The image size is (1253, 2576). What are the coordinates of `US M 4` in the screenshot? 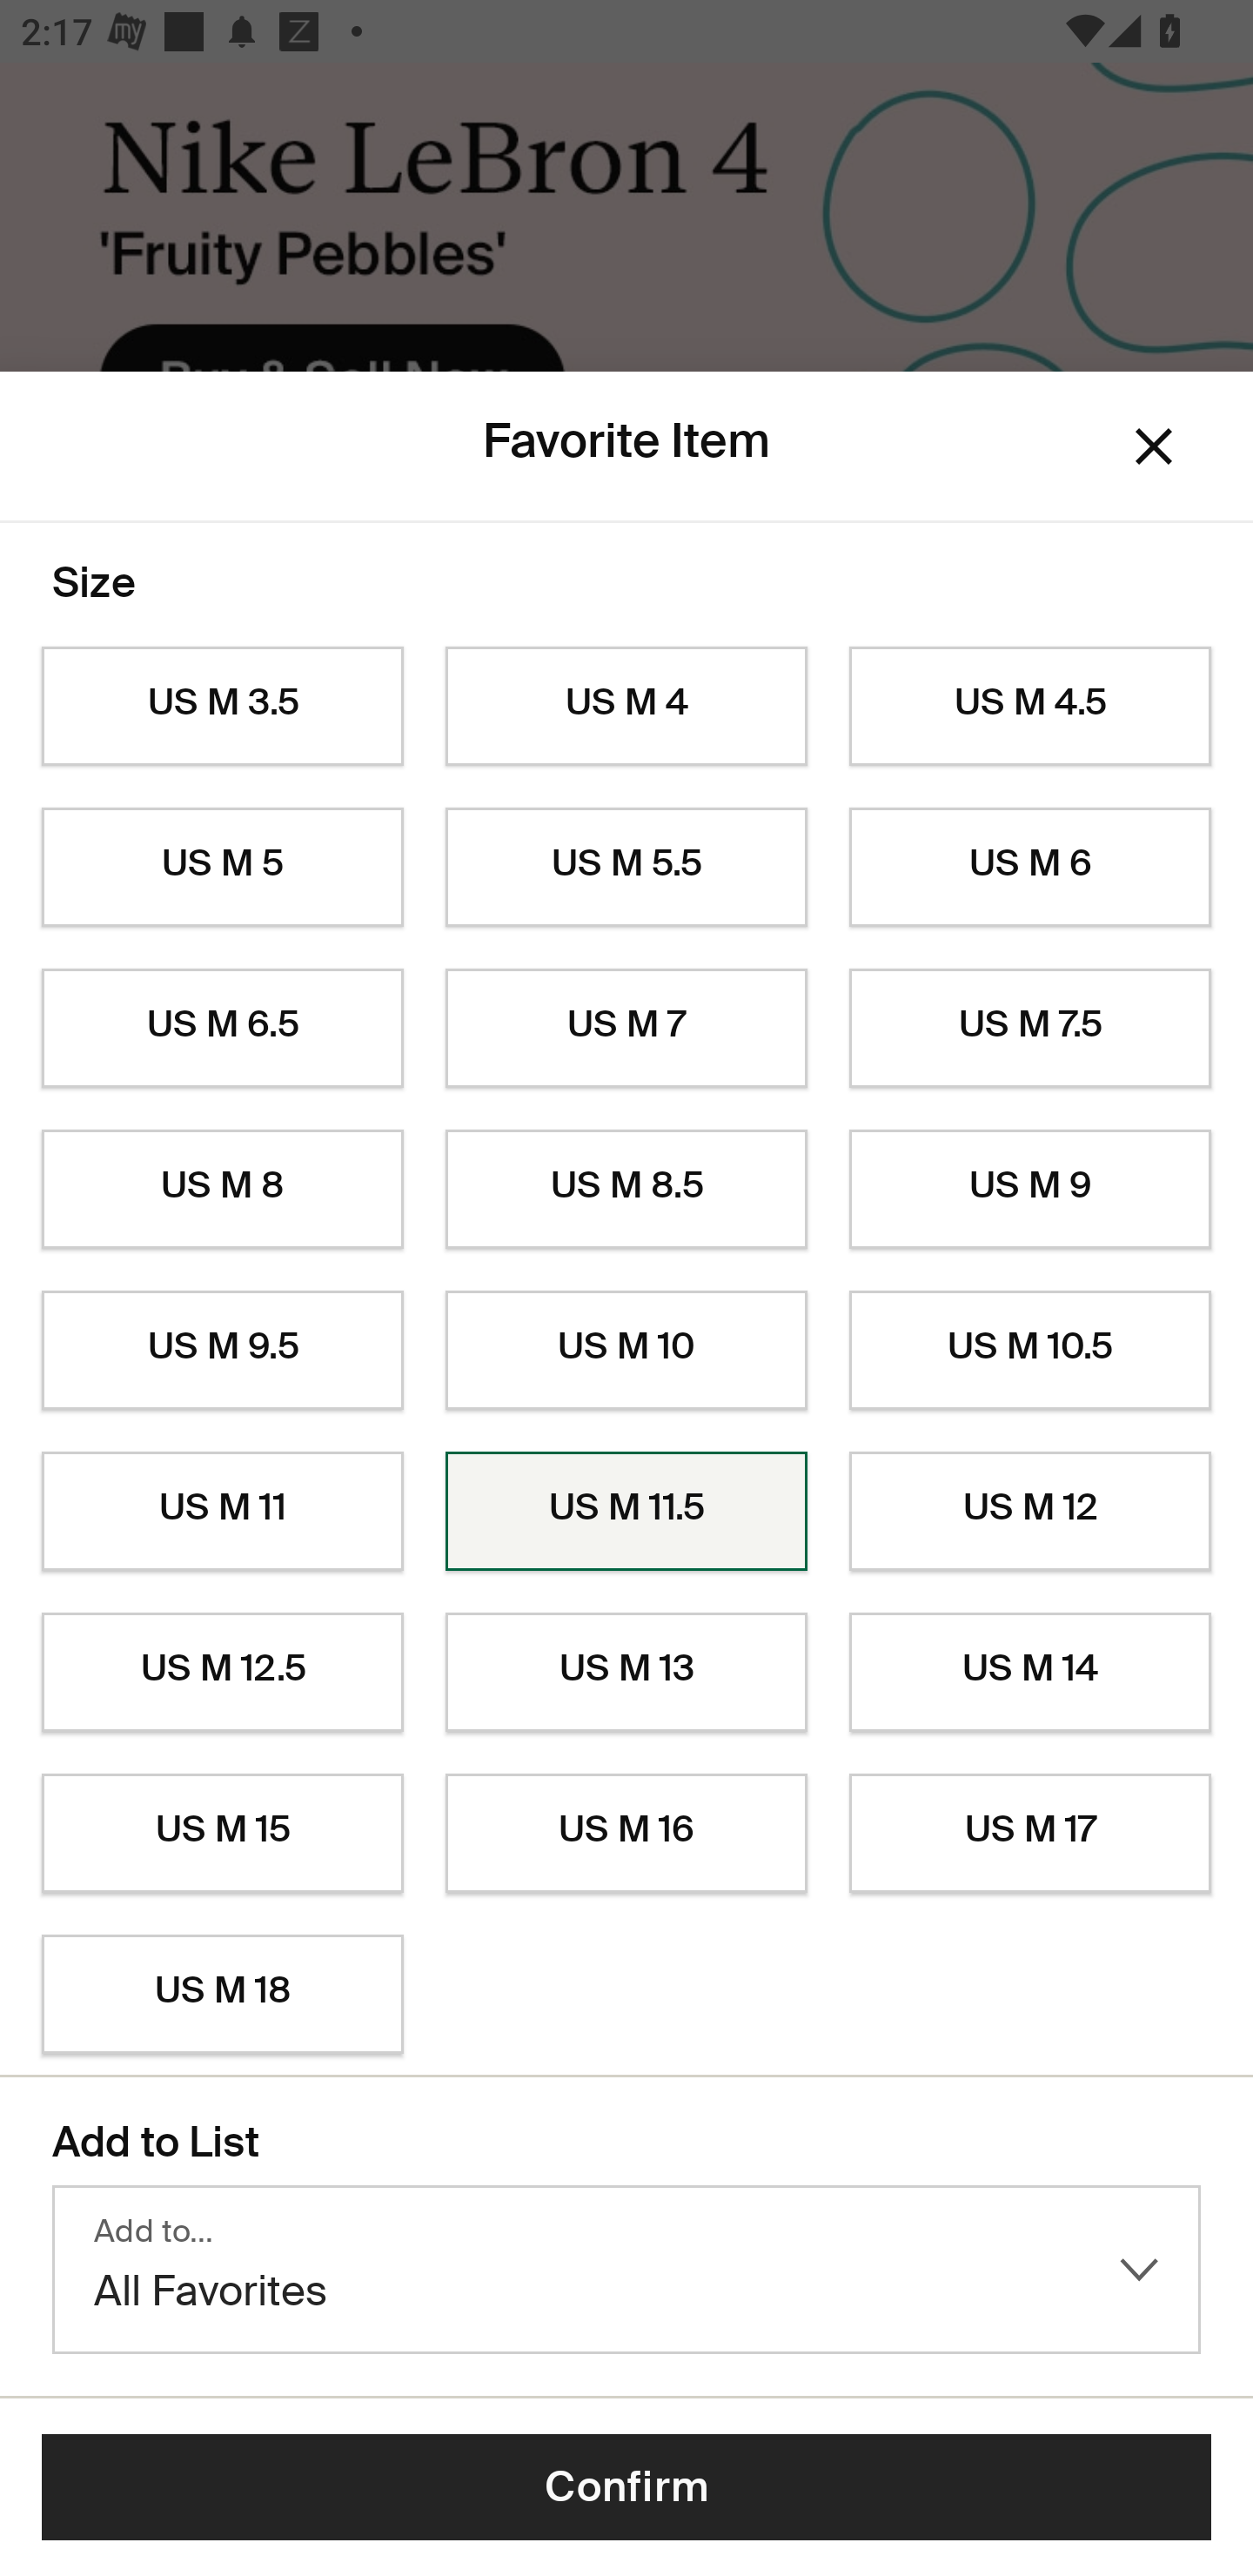 It's located at (626, 707).